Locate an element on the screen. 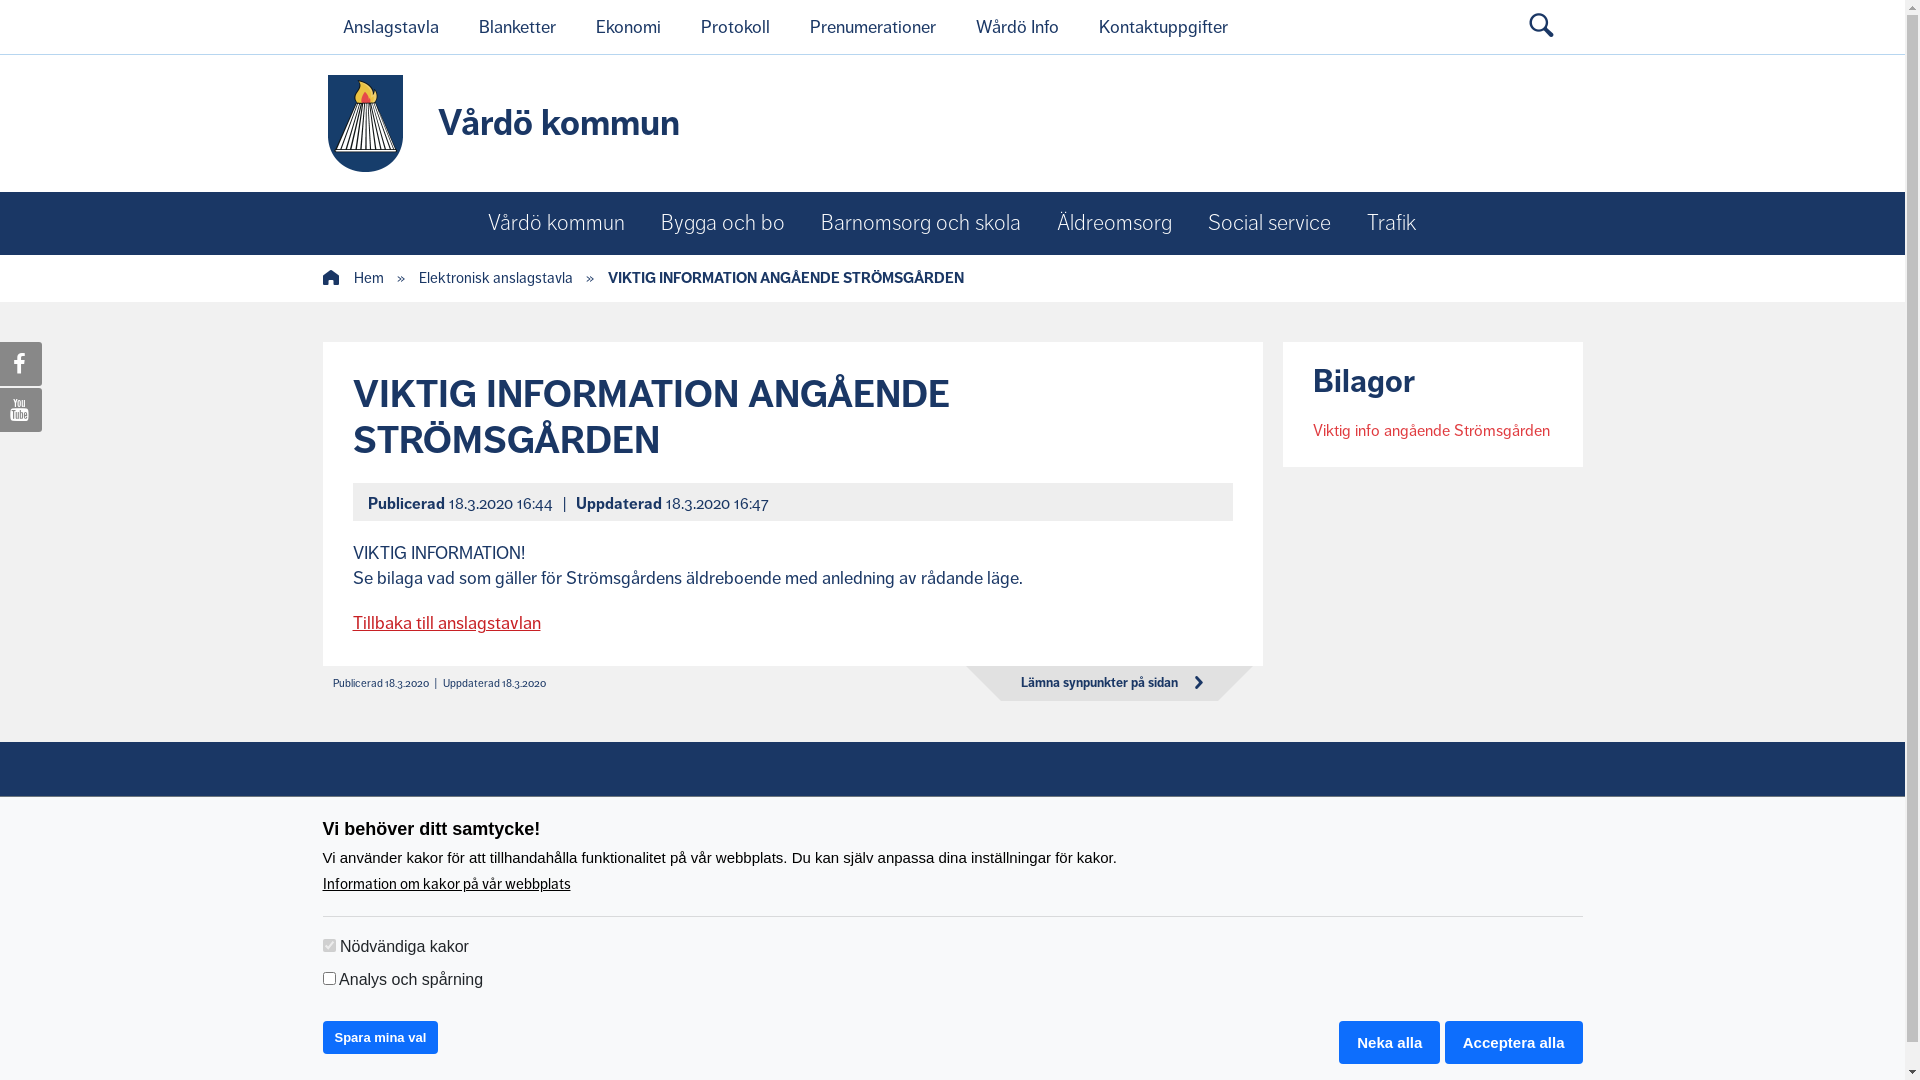  Acceptera alla is located at coordinates (1514, 1042).